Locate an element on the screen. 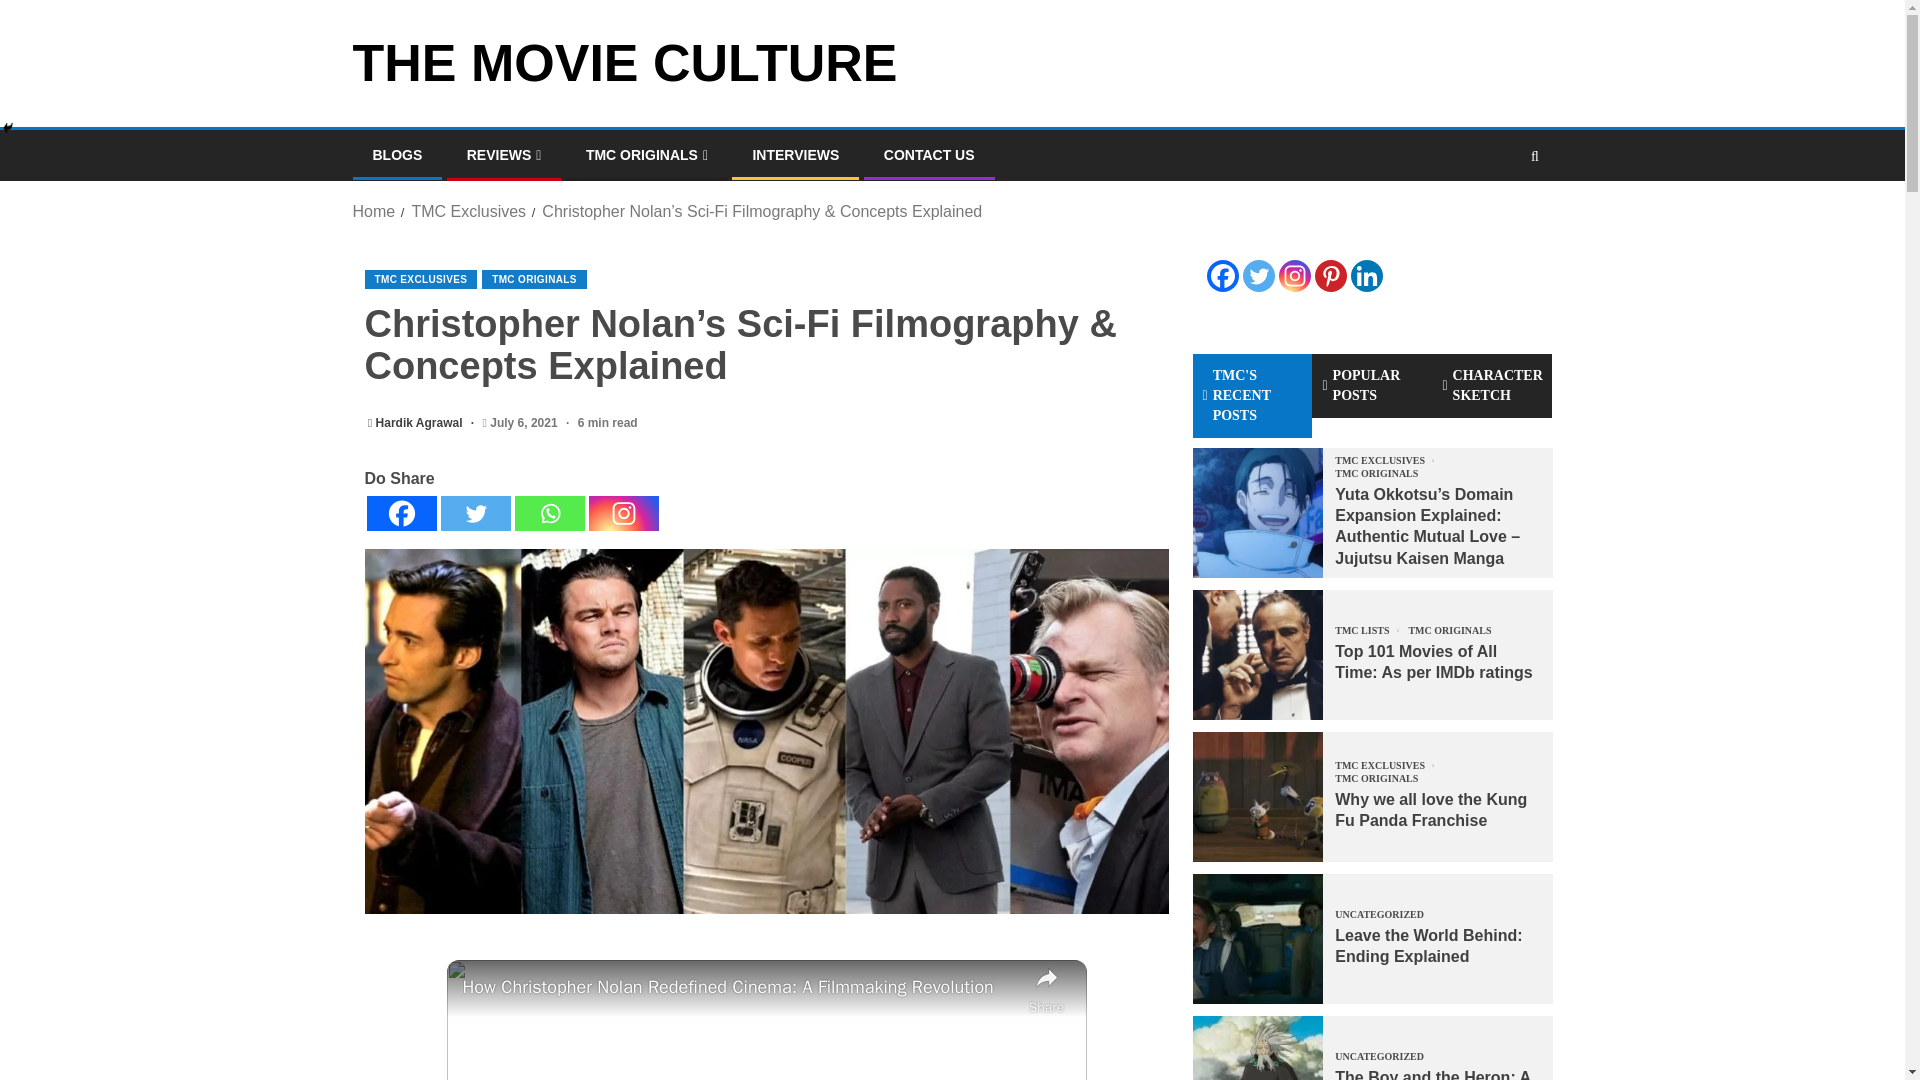 Image resolution: width=1920 pixels, height=1080 pixels. TMC ORIGINALS is located at coordinates (646, 154).